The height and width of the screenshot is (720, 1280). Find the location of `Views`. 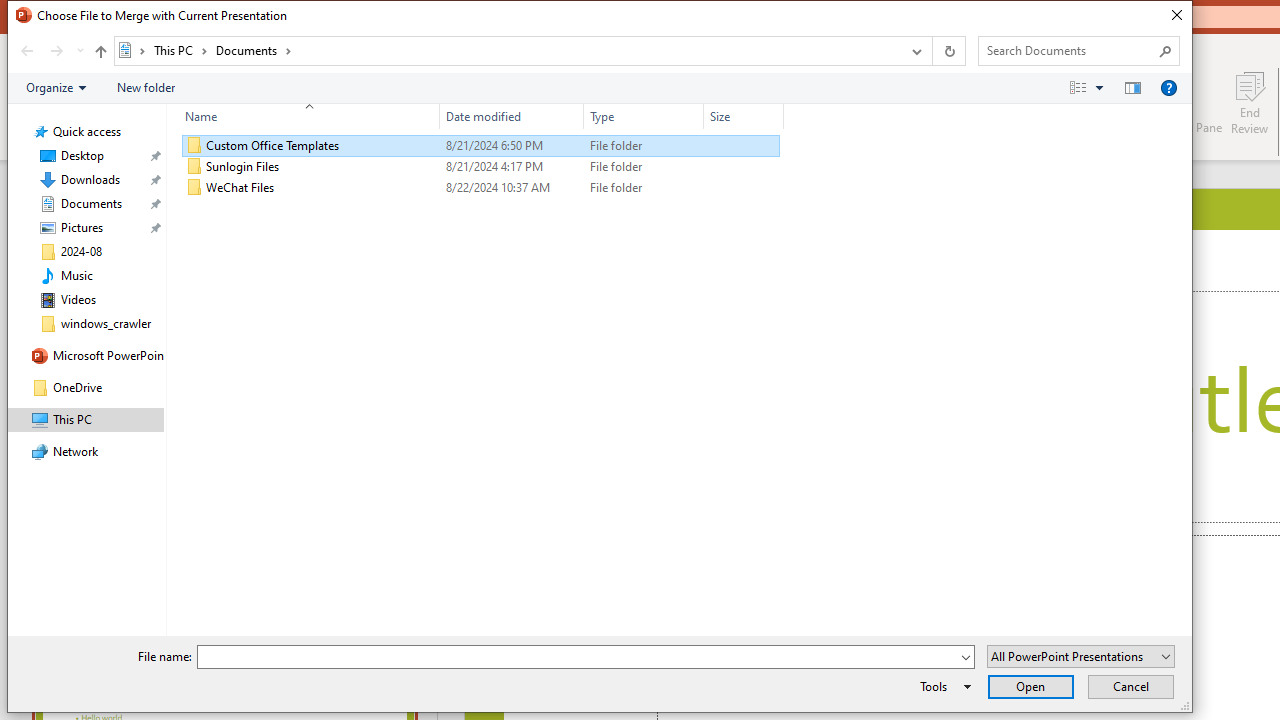

Views is located at coordinates (1090, 87).